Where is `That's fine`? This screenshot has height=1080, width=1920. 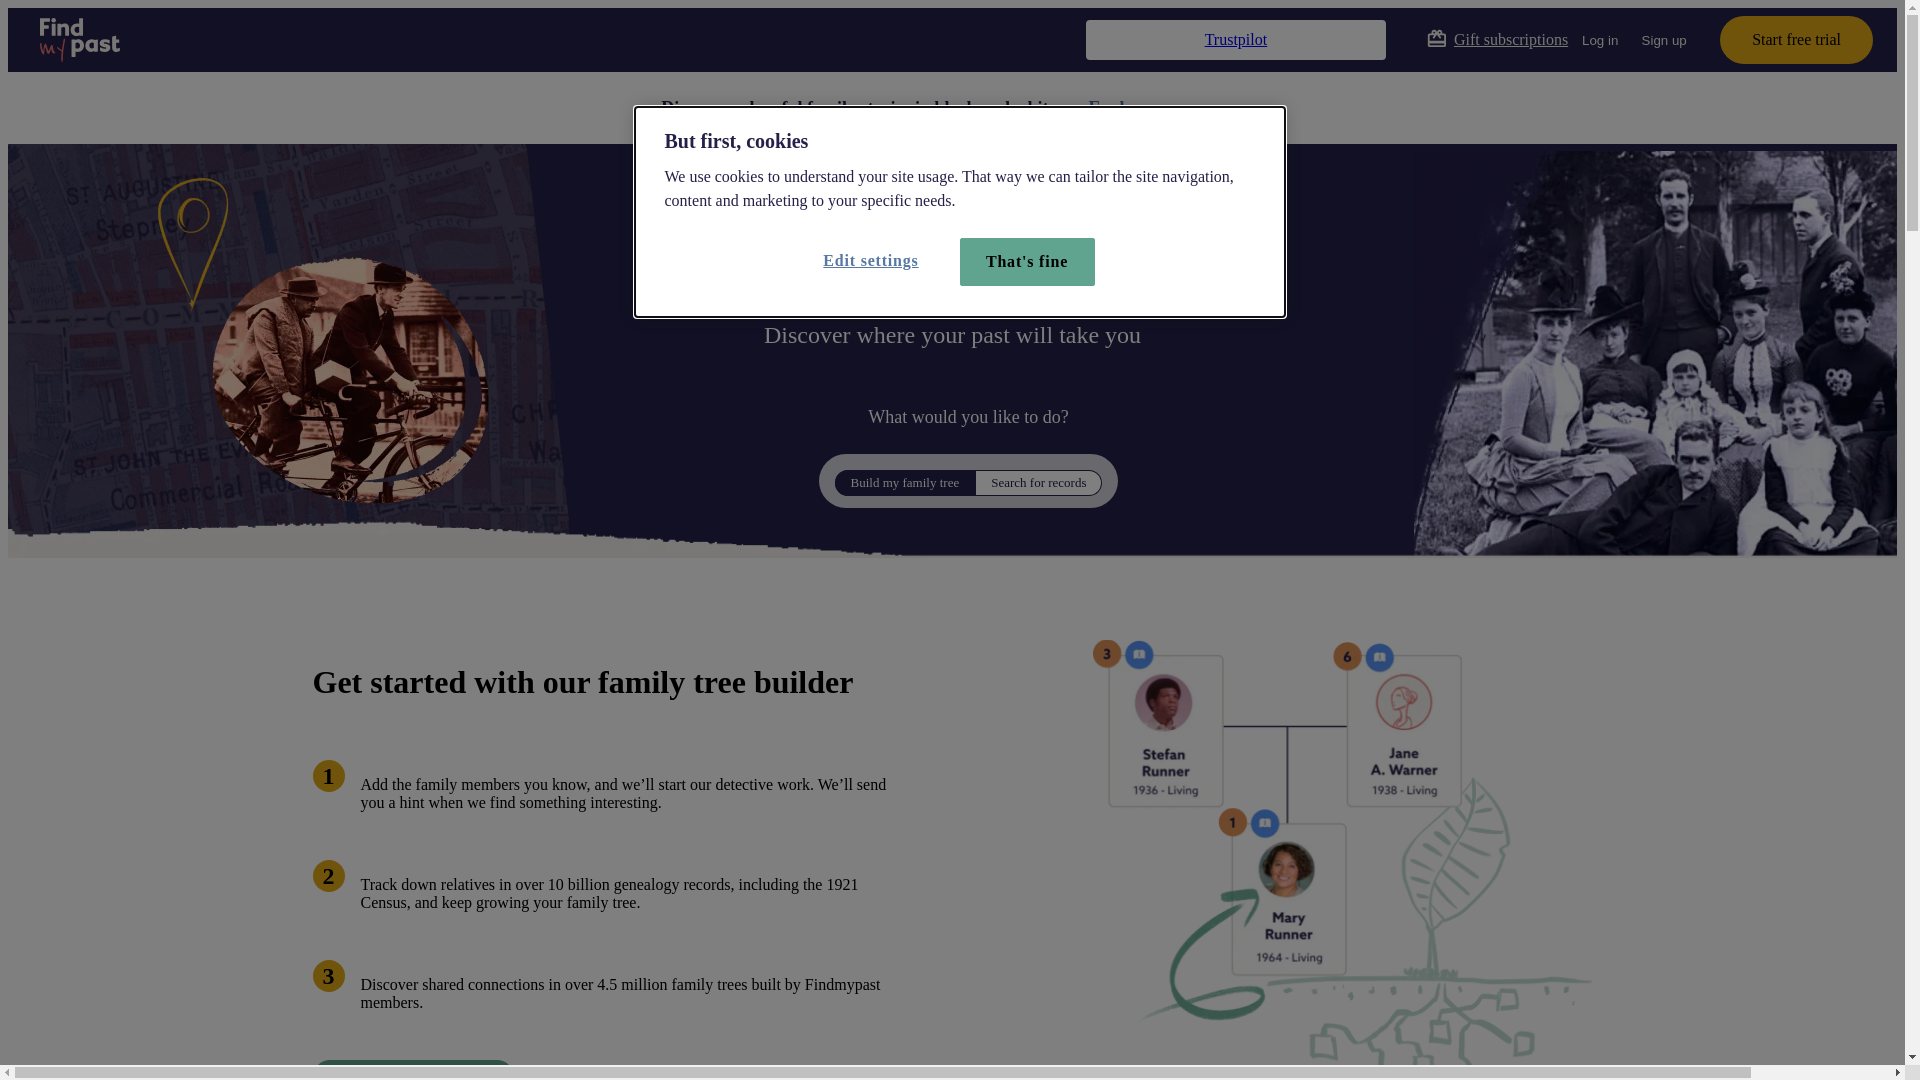
That's fine is located at coordinates (1028, 262).